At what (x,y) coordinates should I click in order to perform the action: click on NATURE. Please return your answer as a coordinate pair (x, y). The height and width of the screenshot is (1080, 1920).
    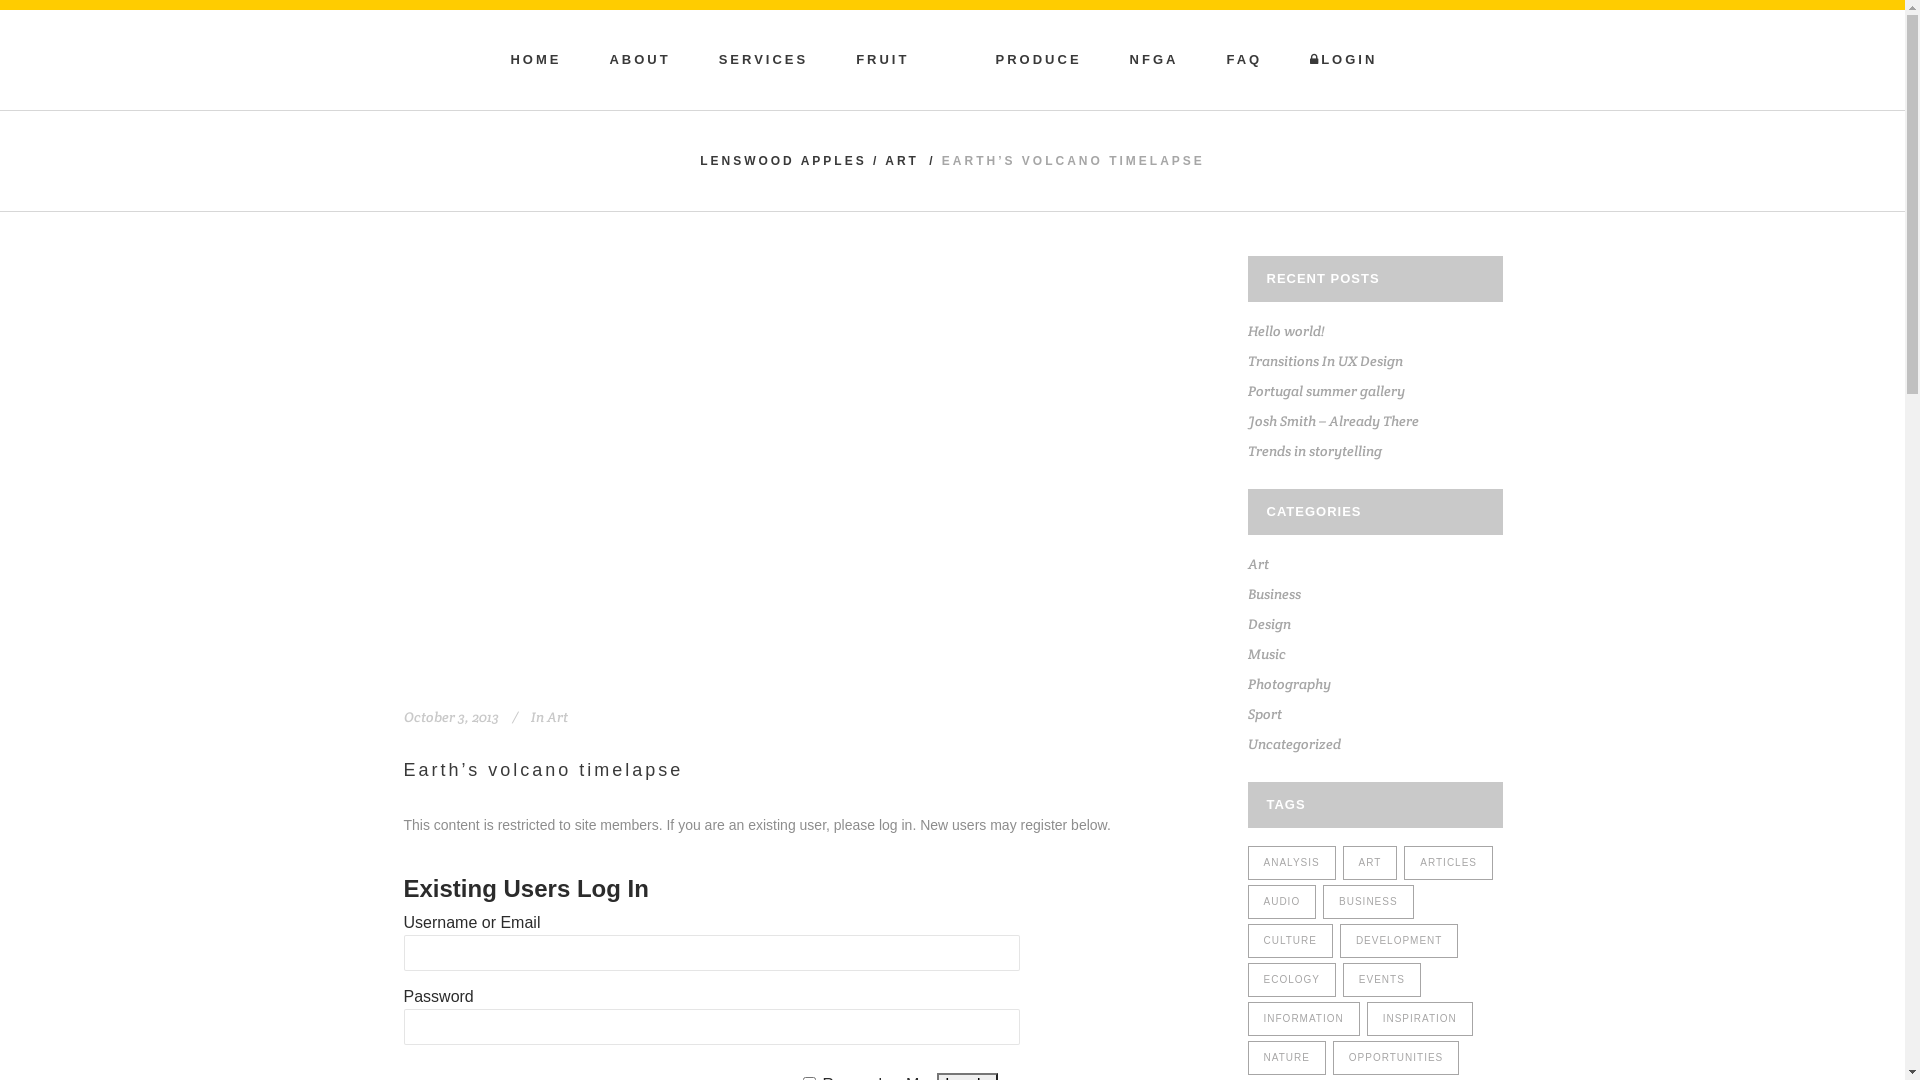
    Looking at the image, I should click on (1287, 1058).